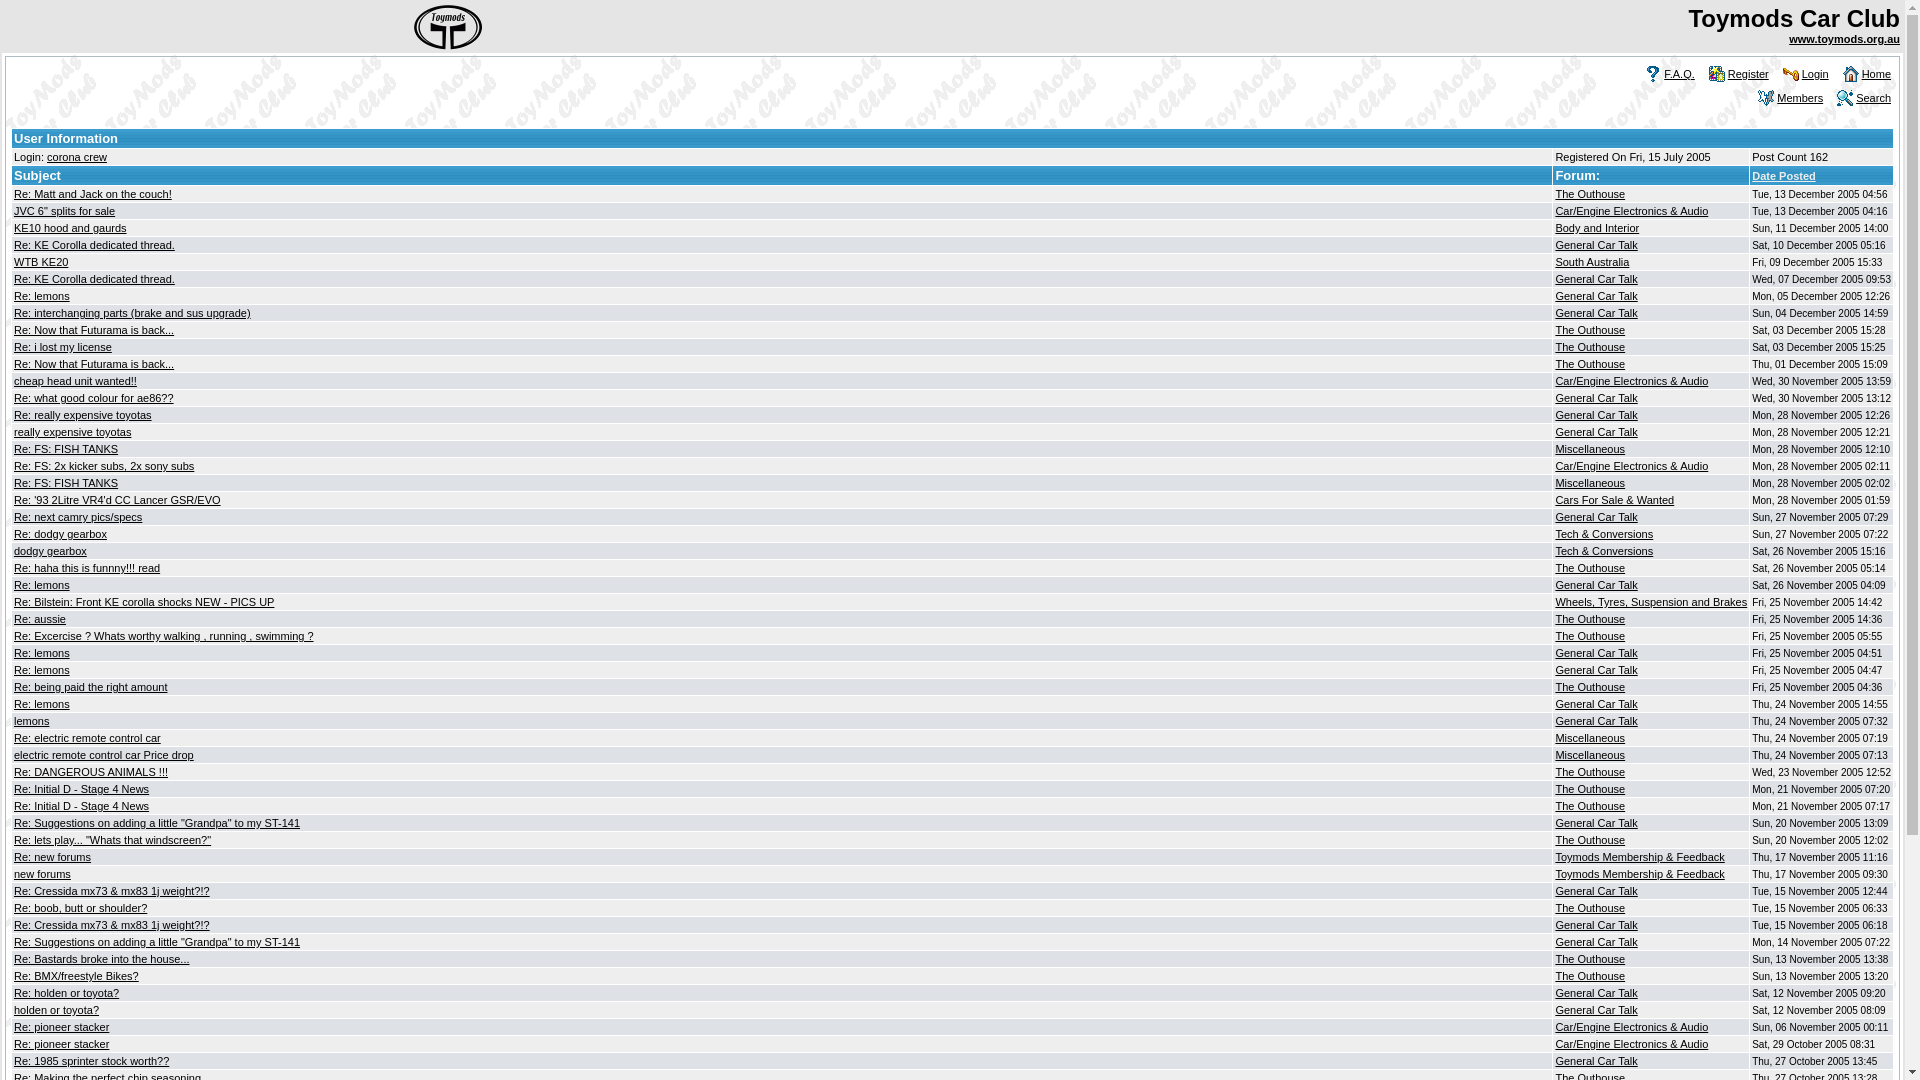  What do you see at coordinates (92, 1061) in the screenshot?
I see `Re: 1985 sprinter stock worth??` at bounding box center [92, 1061].